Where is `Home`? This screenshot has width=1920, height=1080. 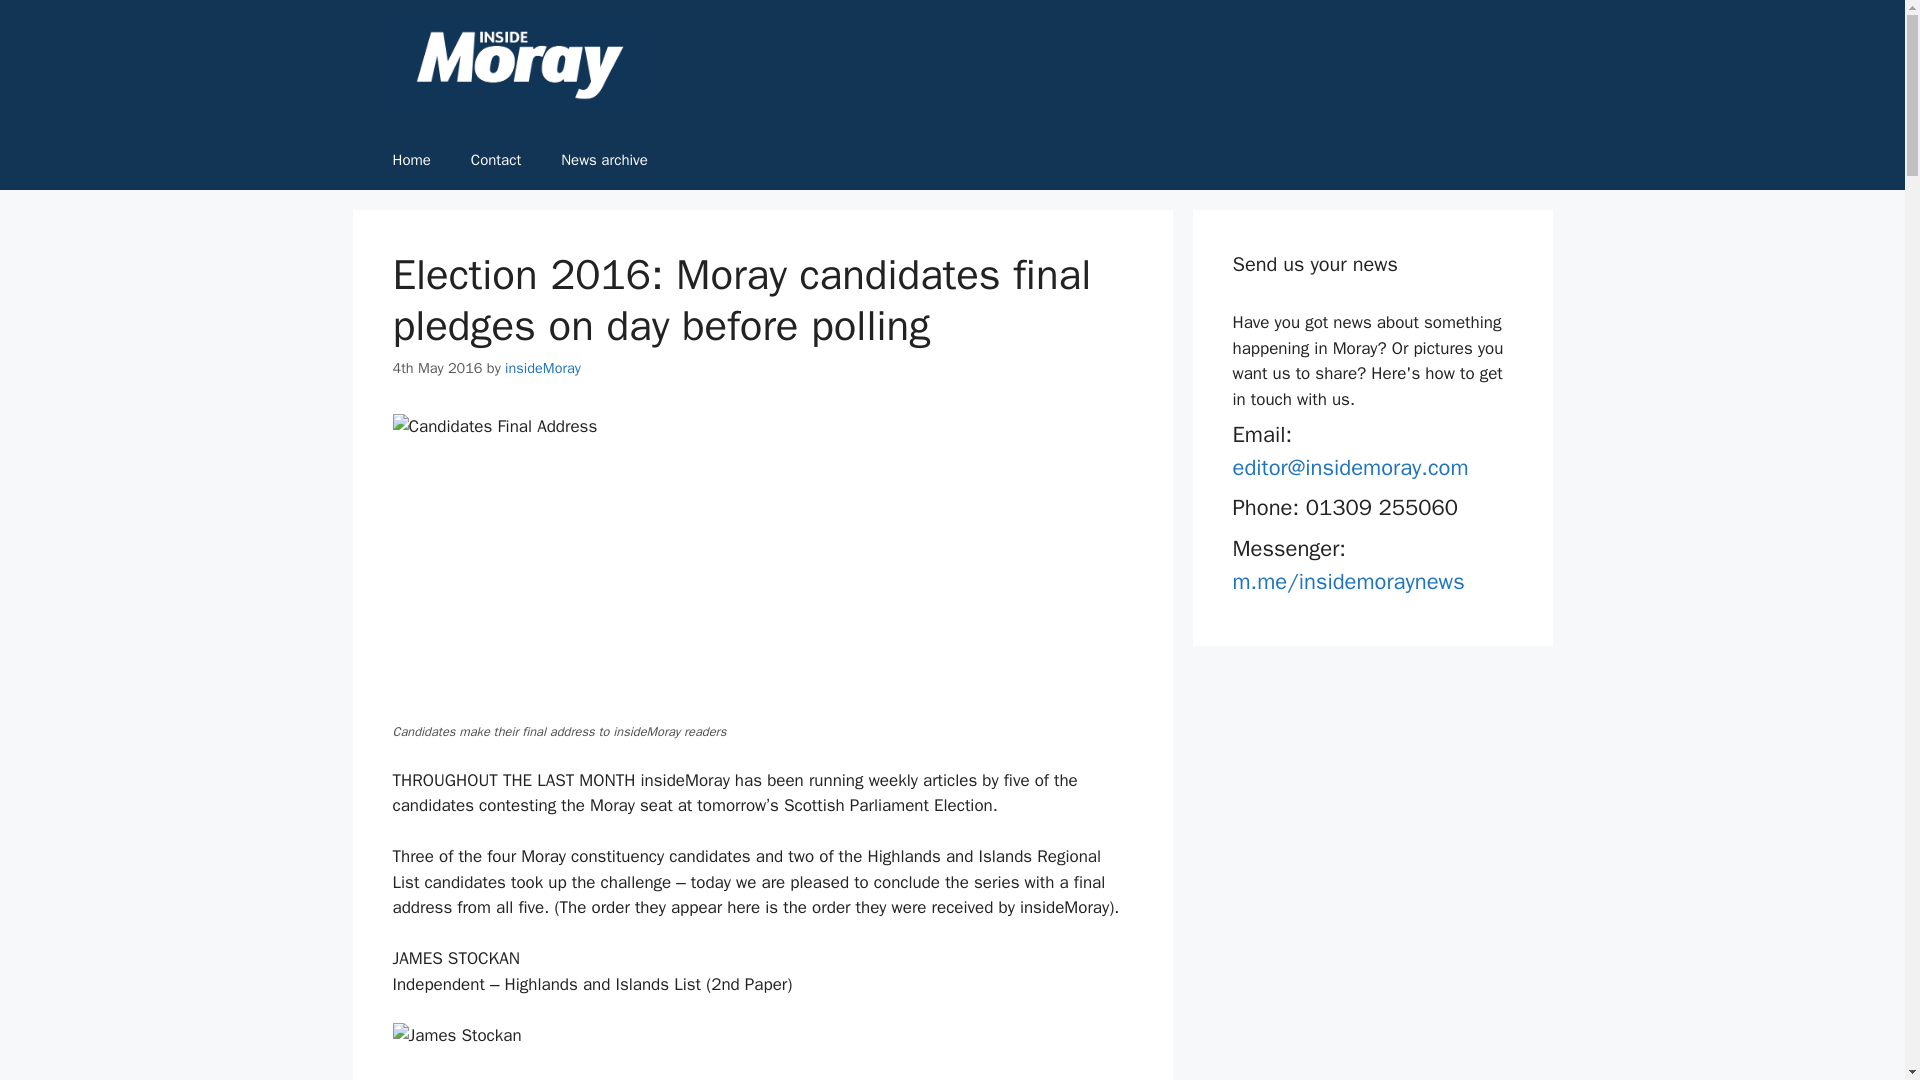
Home is located at coordinates (410, 160).